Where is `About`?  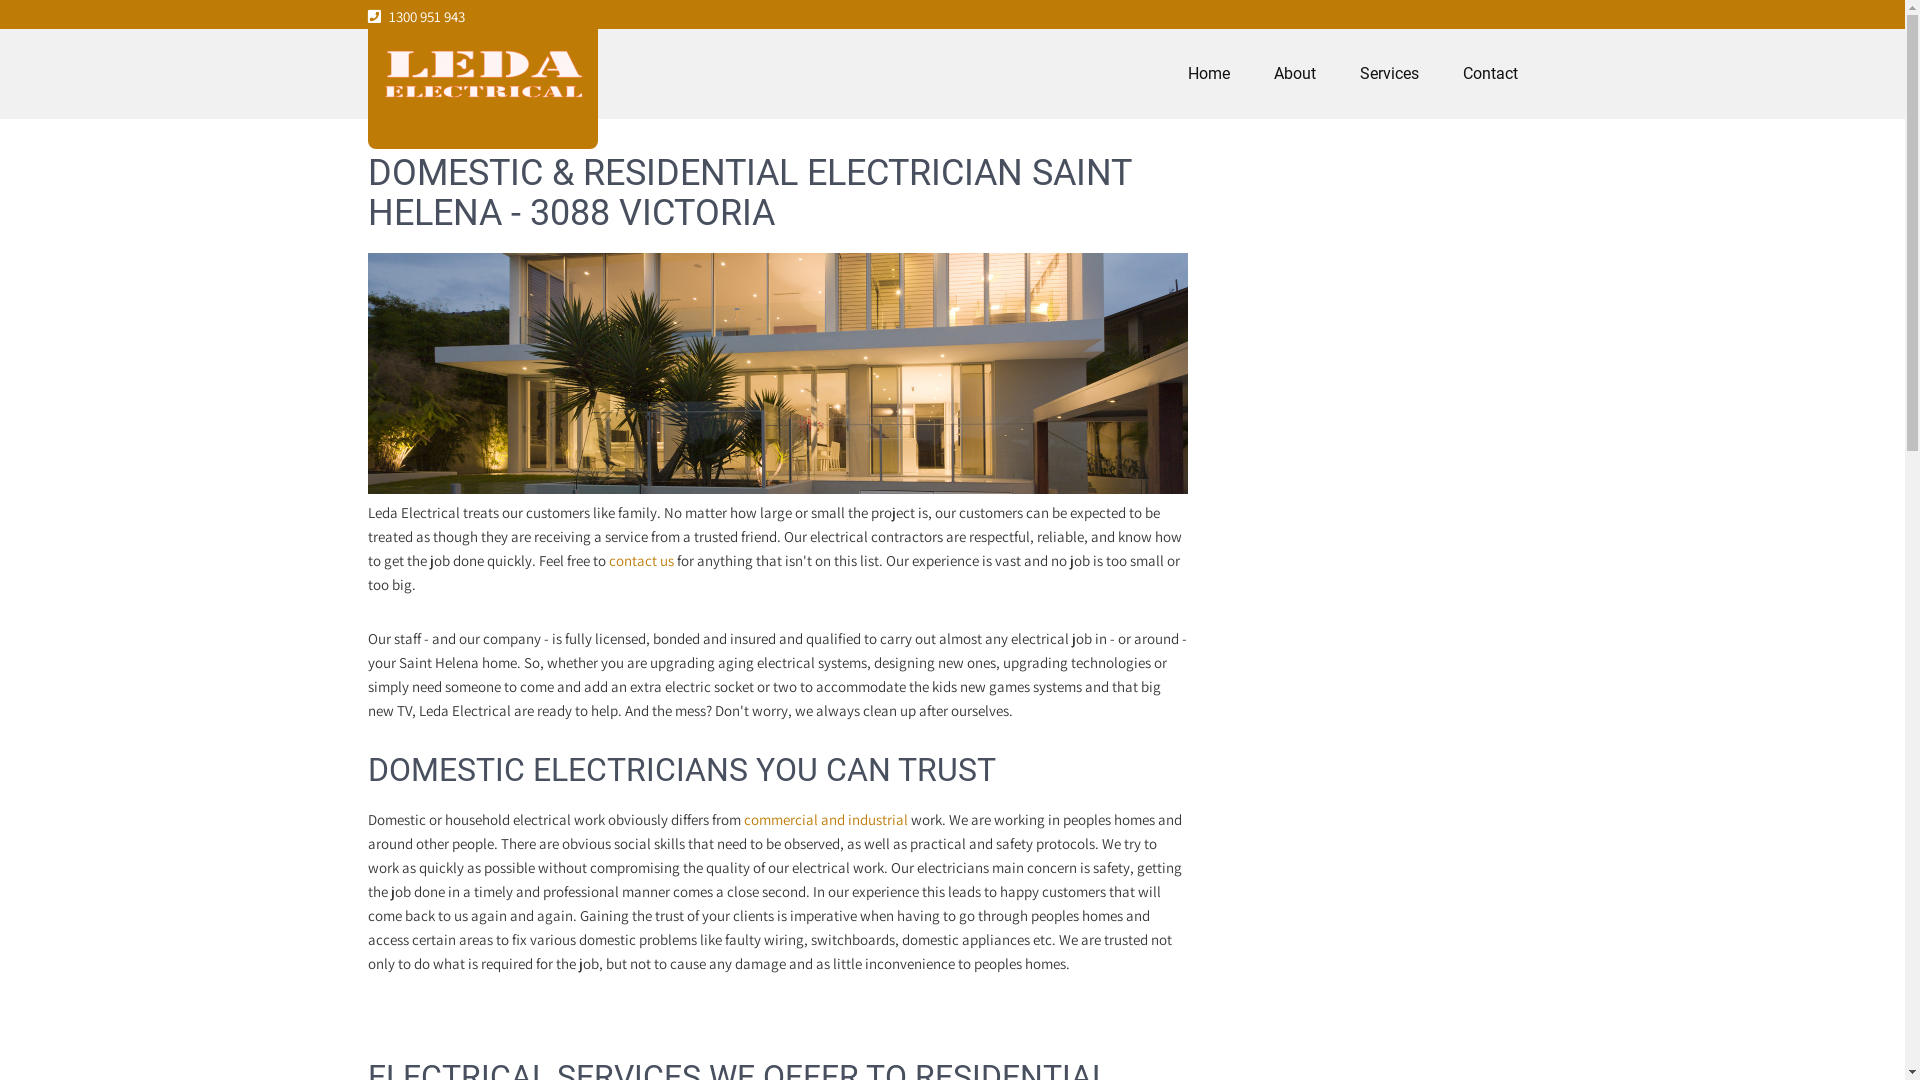
About is located at coordinates (1295, 74).